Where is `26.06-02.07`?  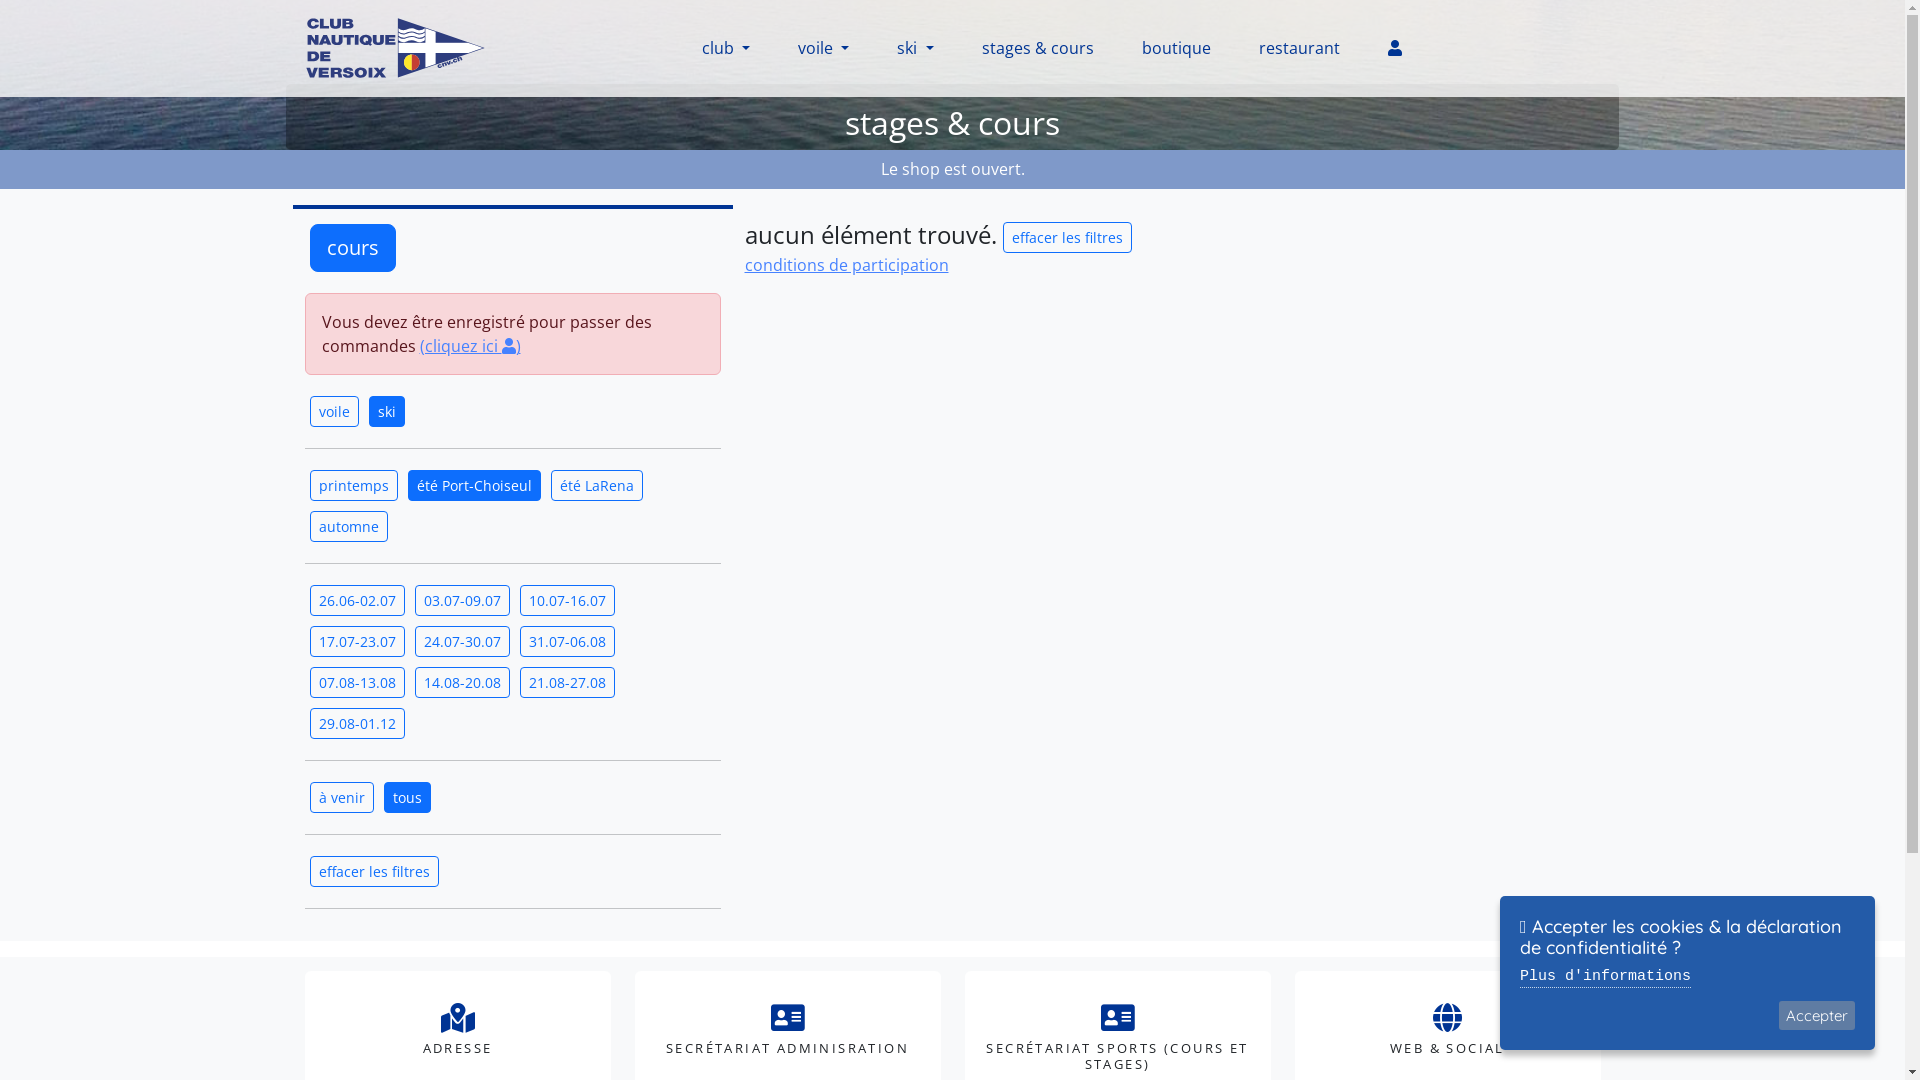
26.06-02.07 is located at coordinates (358, 600).